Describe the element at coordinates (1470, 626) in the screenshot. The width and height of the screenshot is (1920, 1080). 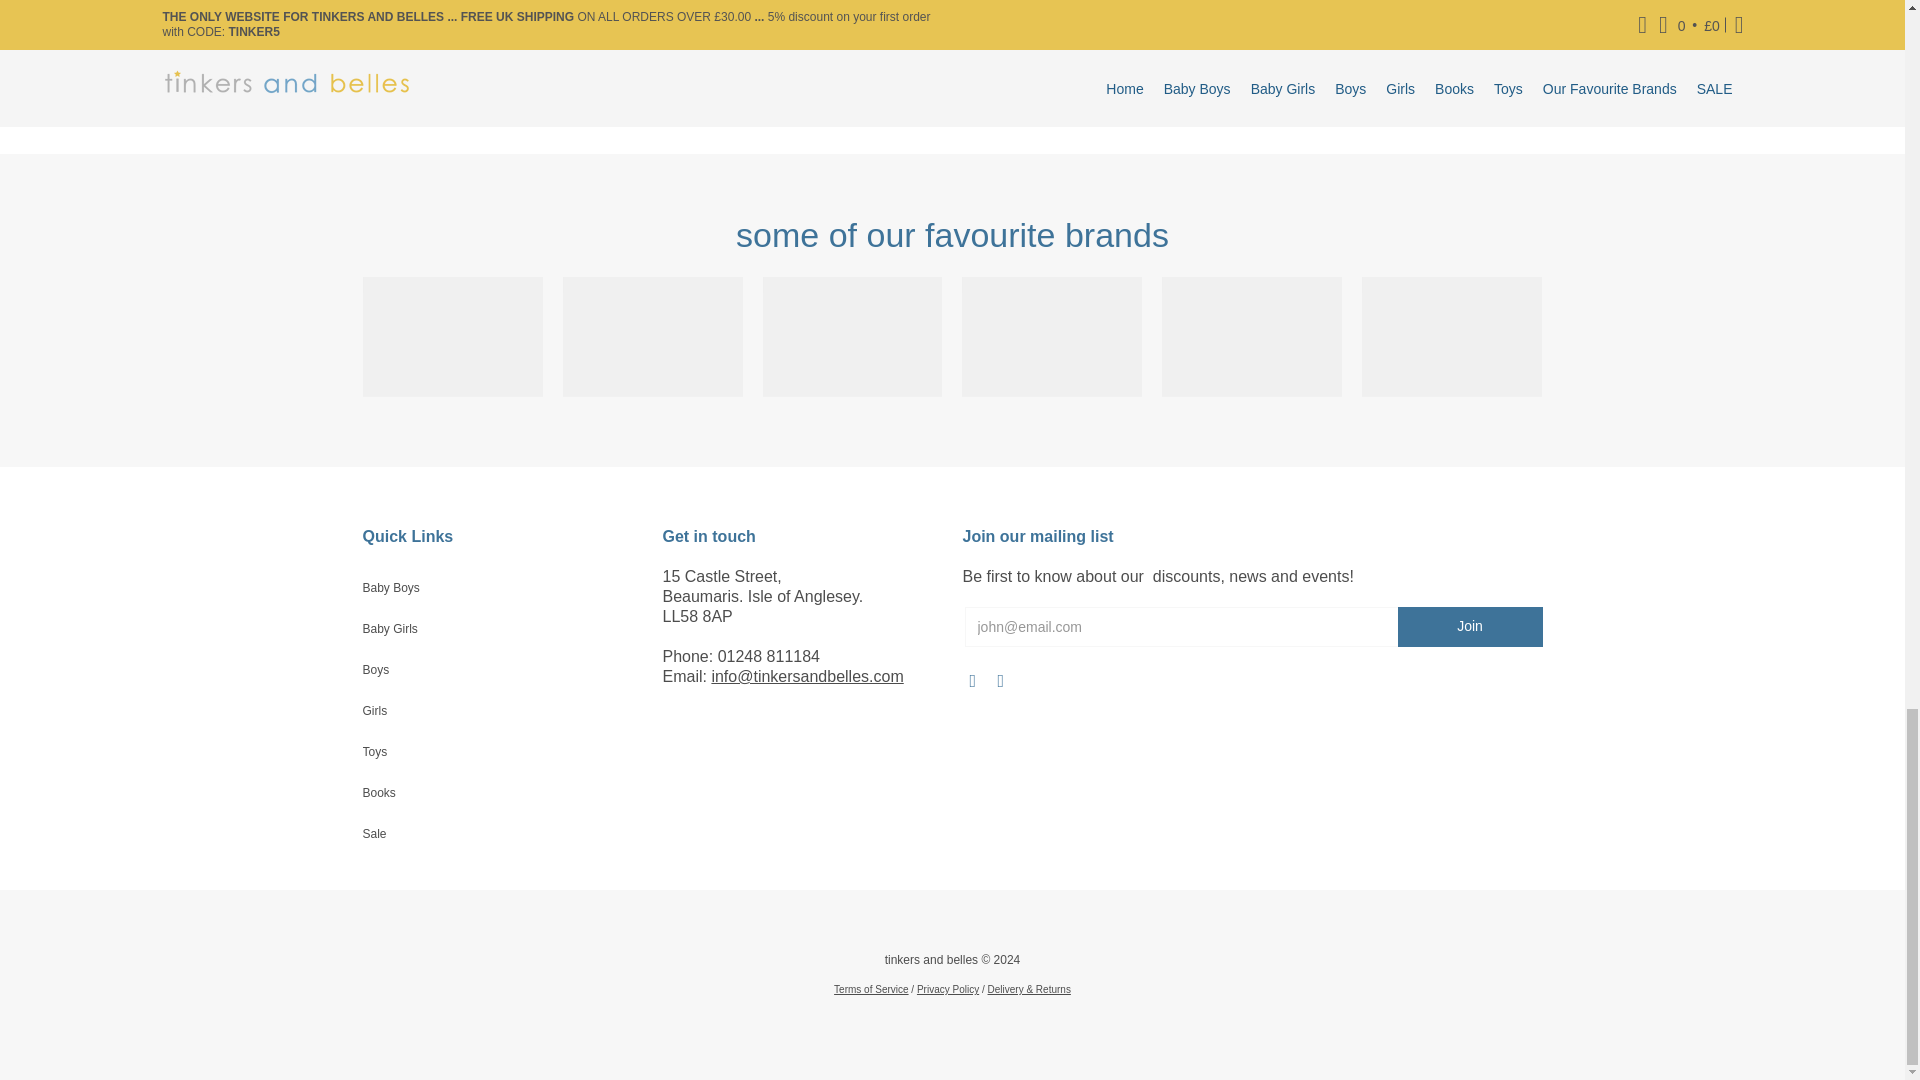
I see `Join` at that location.